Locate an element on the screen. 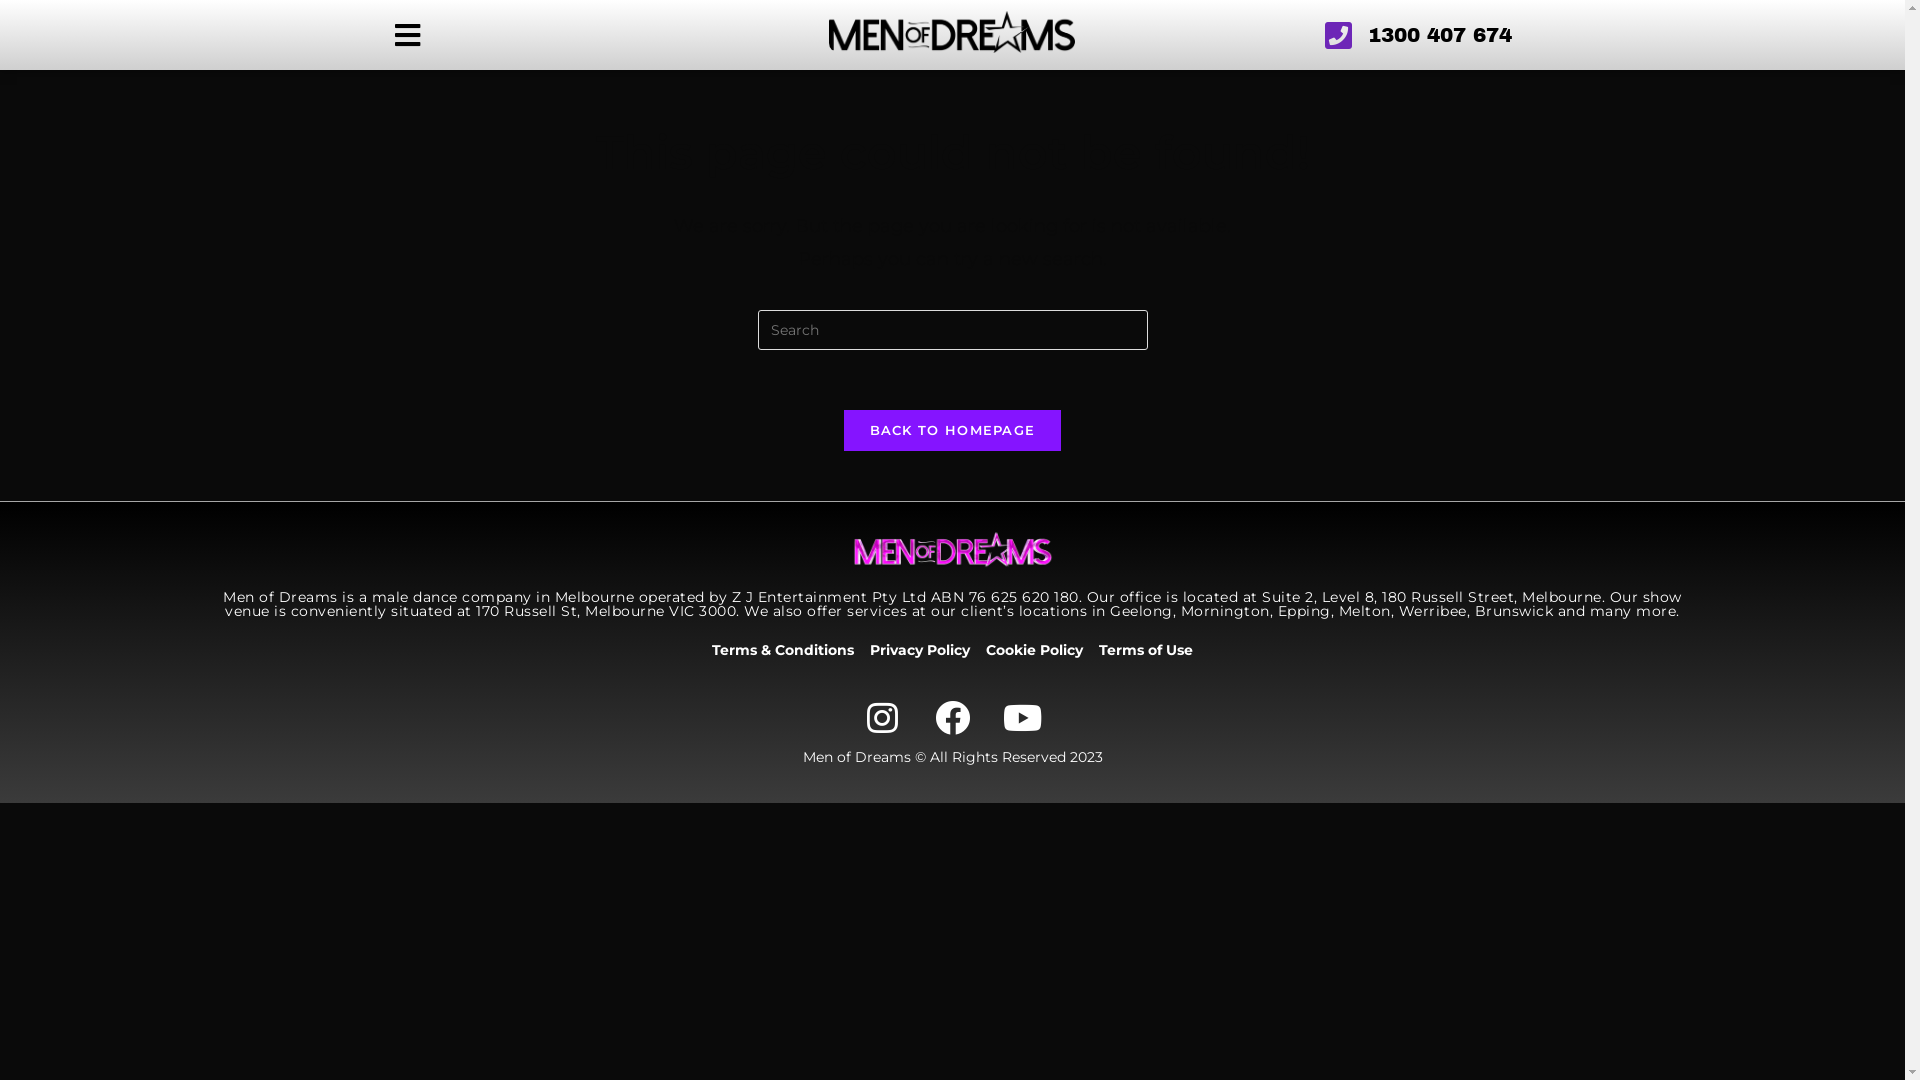 This screenshot has height=1080, width=1920. Cookie Policy is located at coordinates (1034, 650).